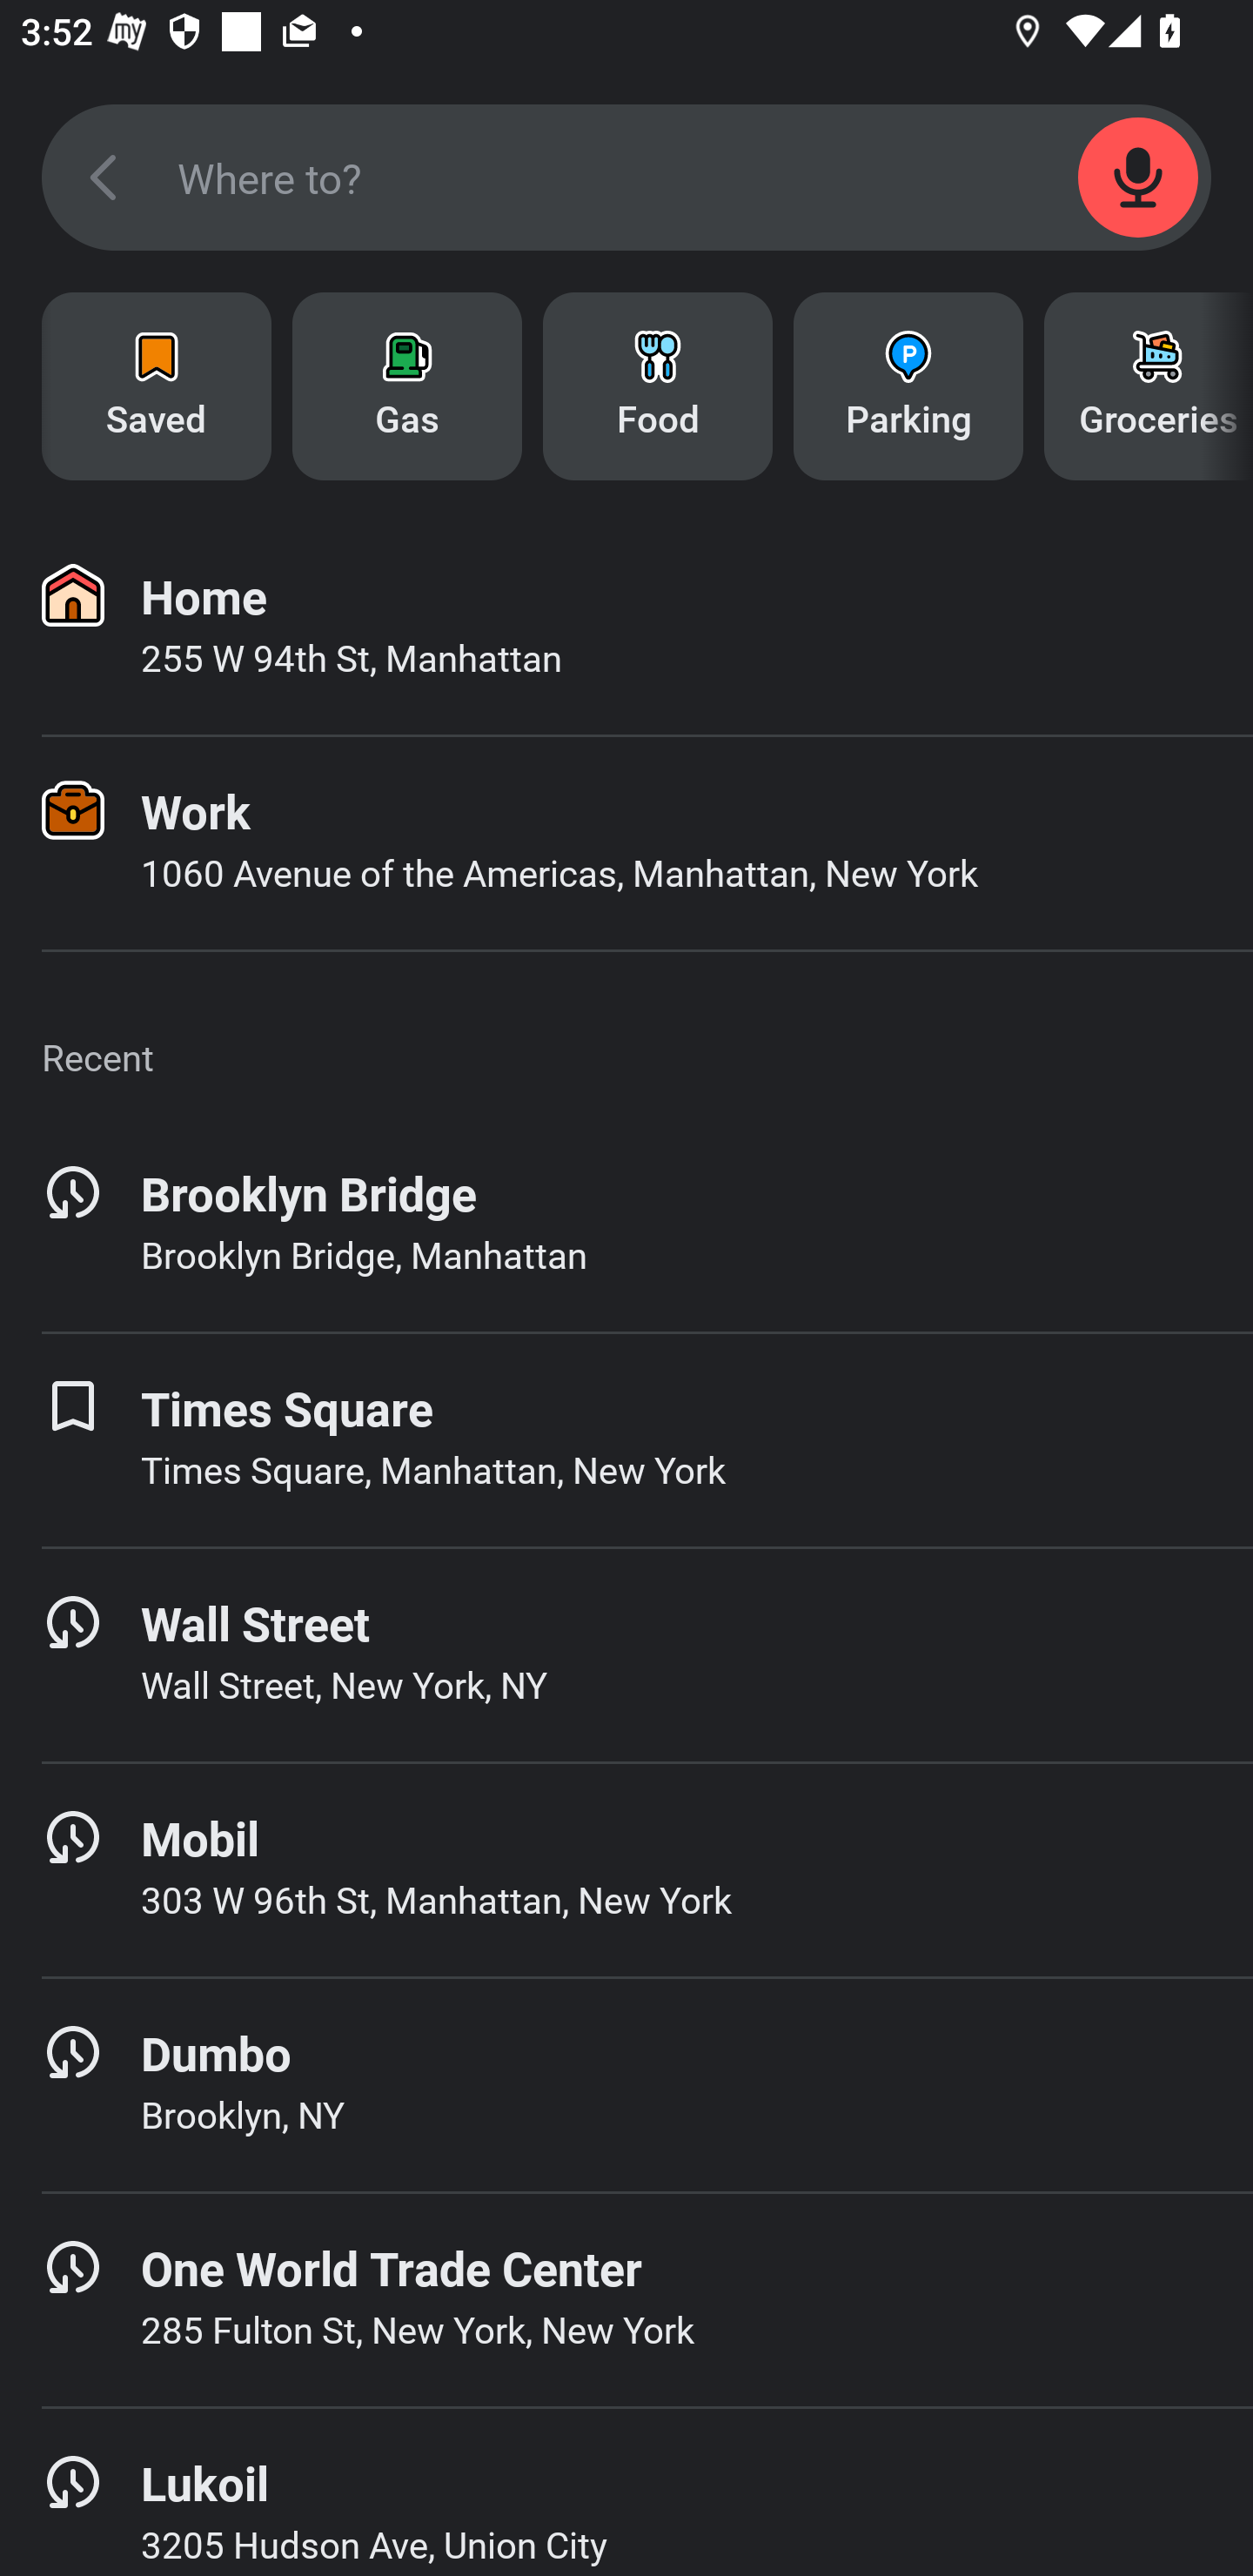 This screenshot has height=2576, width=1253. I want to click on Food, so click(658, 386).